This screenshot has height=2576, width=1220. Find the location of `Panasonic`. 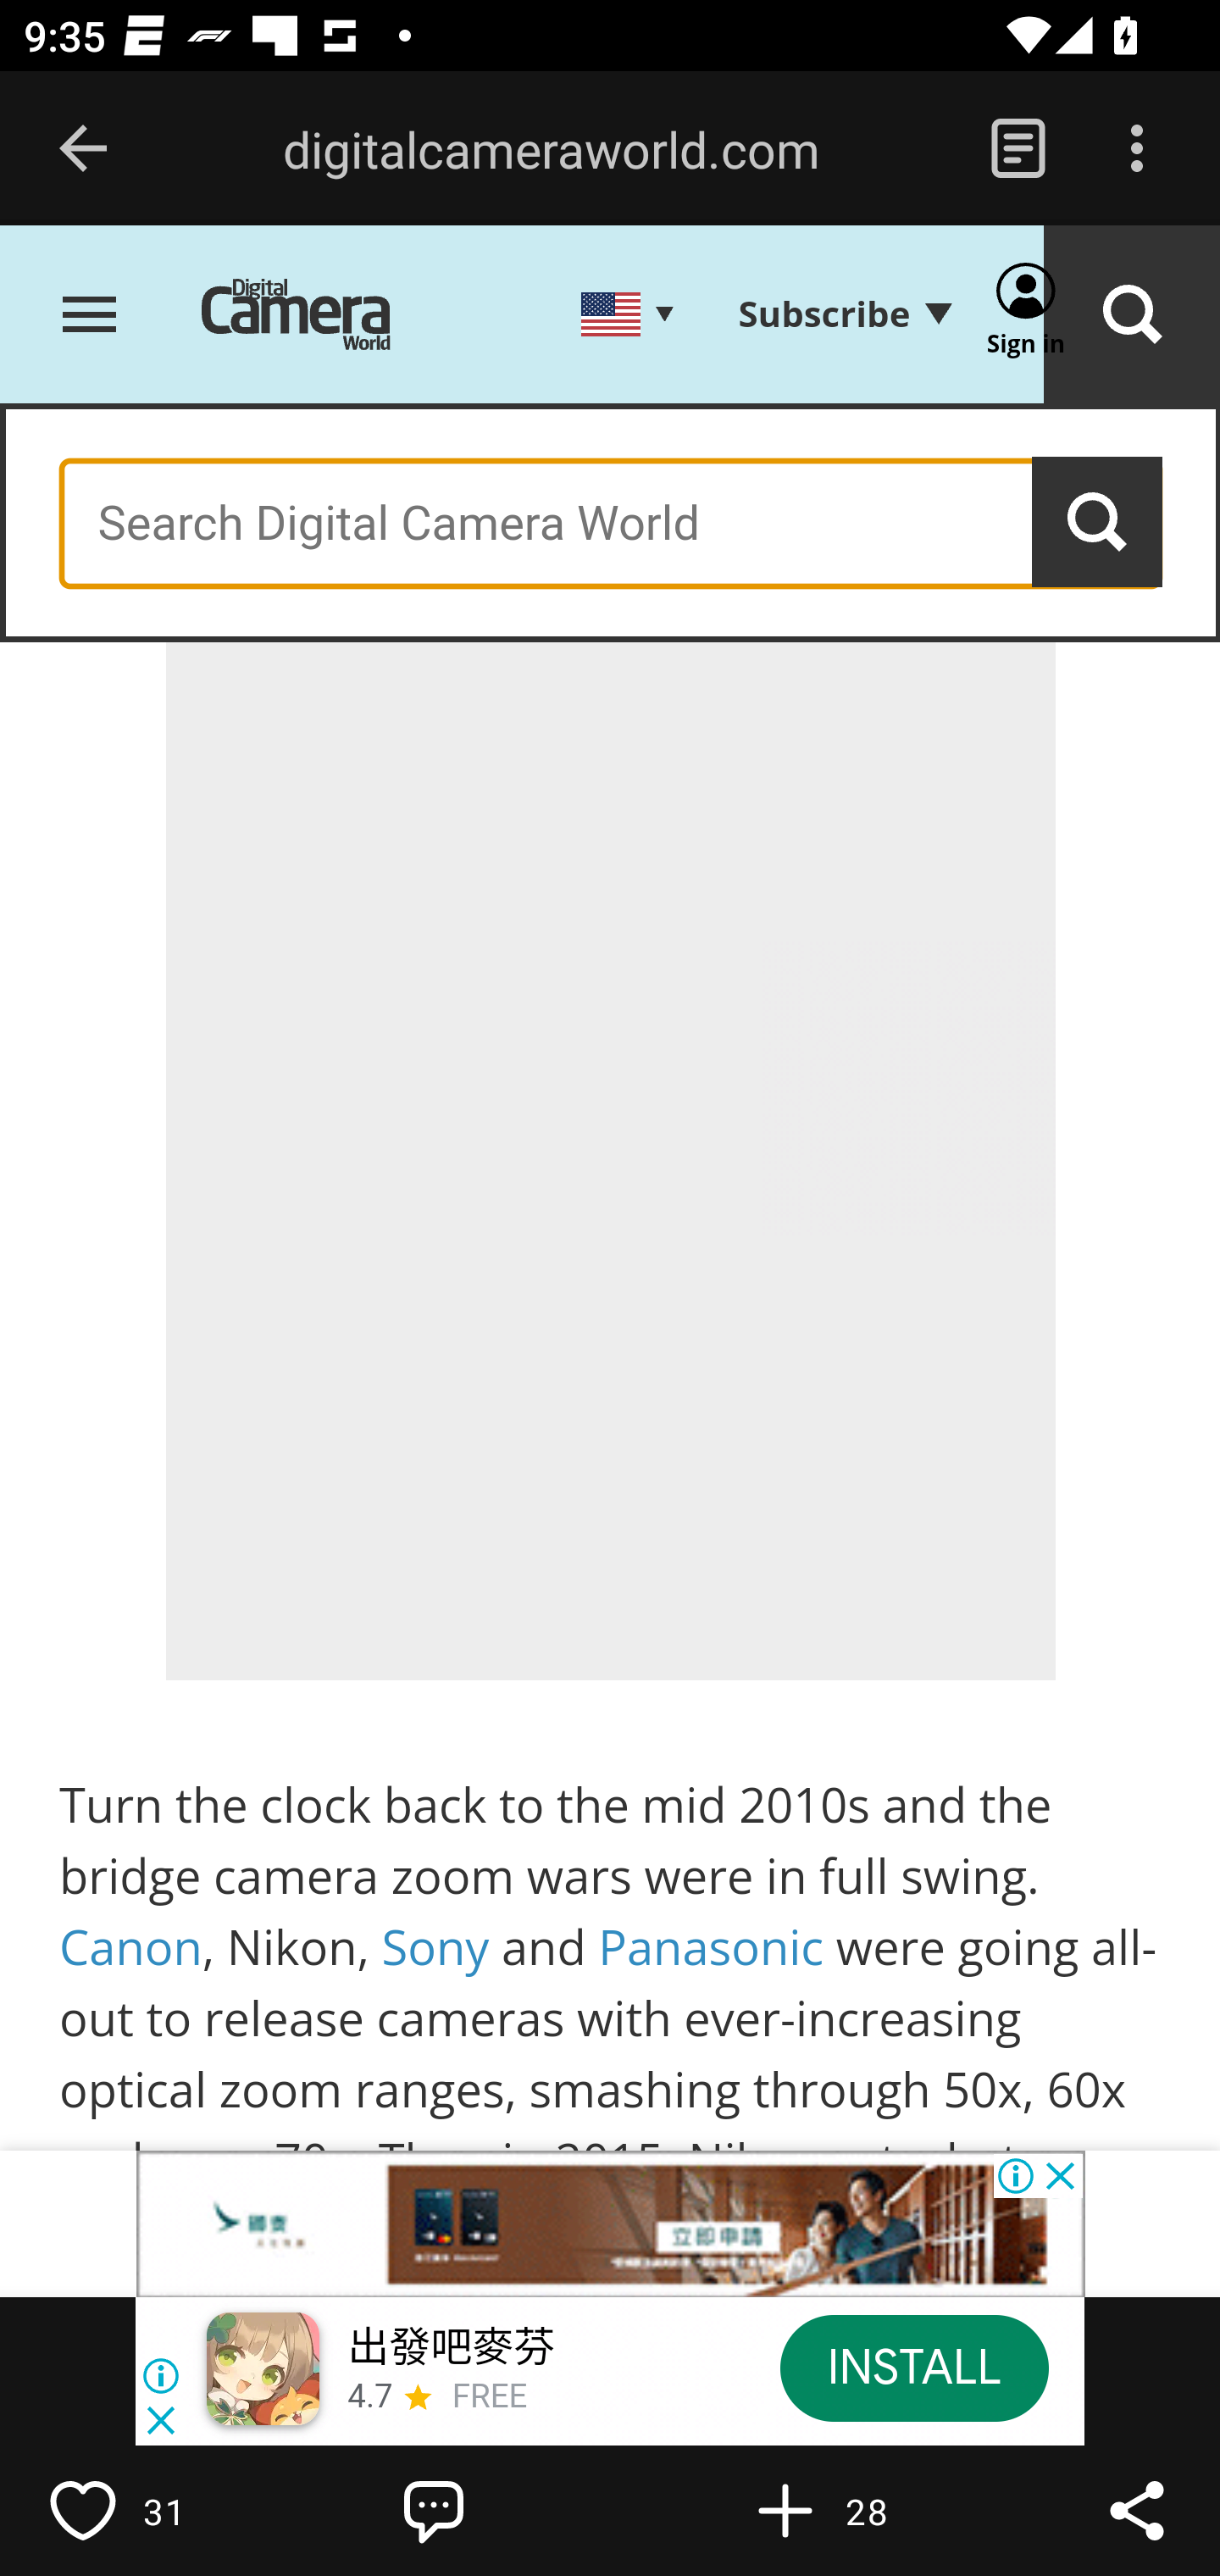

Panasonic is located at coordinates (710, 1949).